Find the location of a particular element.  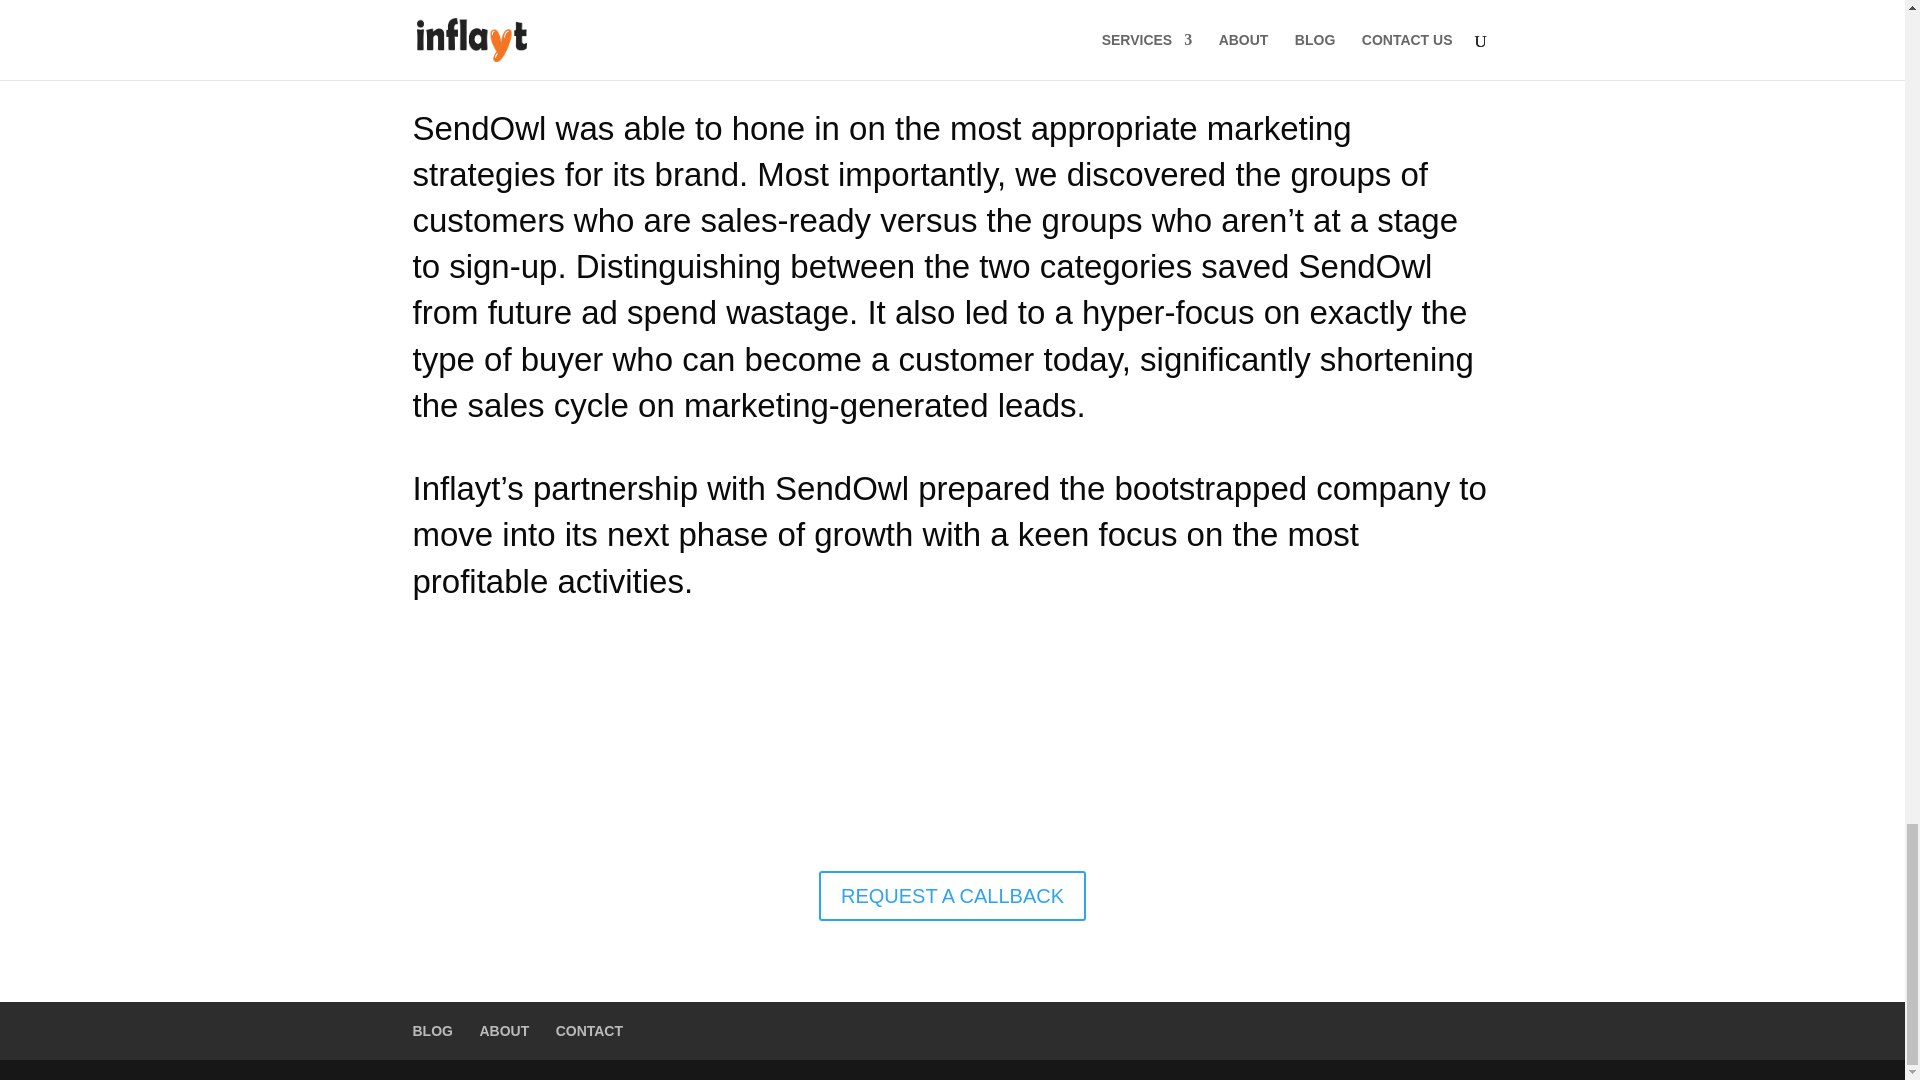

ABOUT is located at coordinates (504, 1030).